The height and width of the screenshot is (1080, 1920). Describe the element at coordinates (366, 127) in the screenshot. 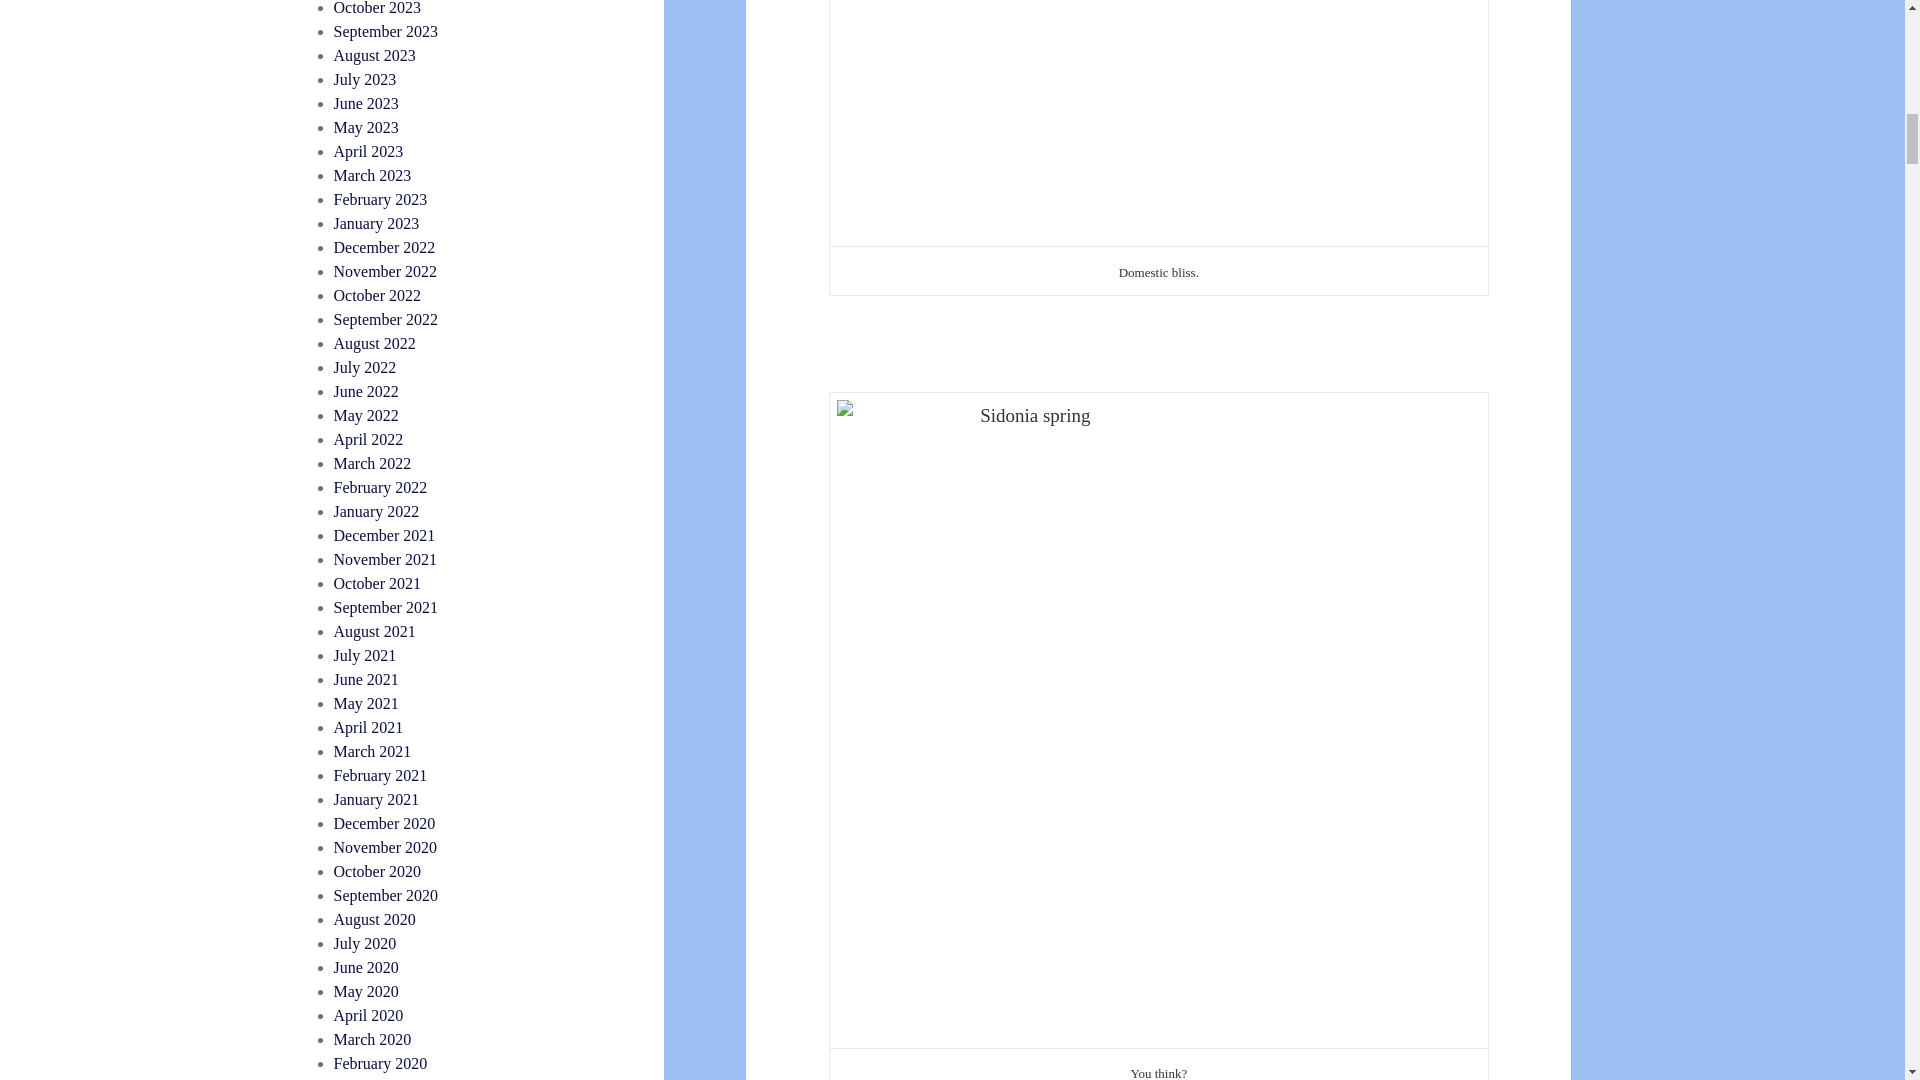

I see `May 2023` at that location.